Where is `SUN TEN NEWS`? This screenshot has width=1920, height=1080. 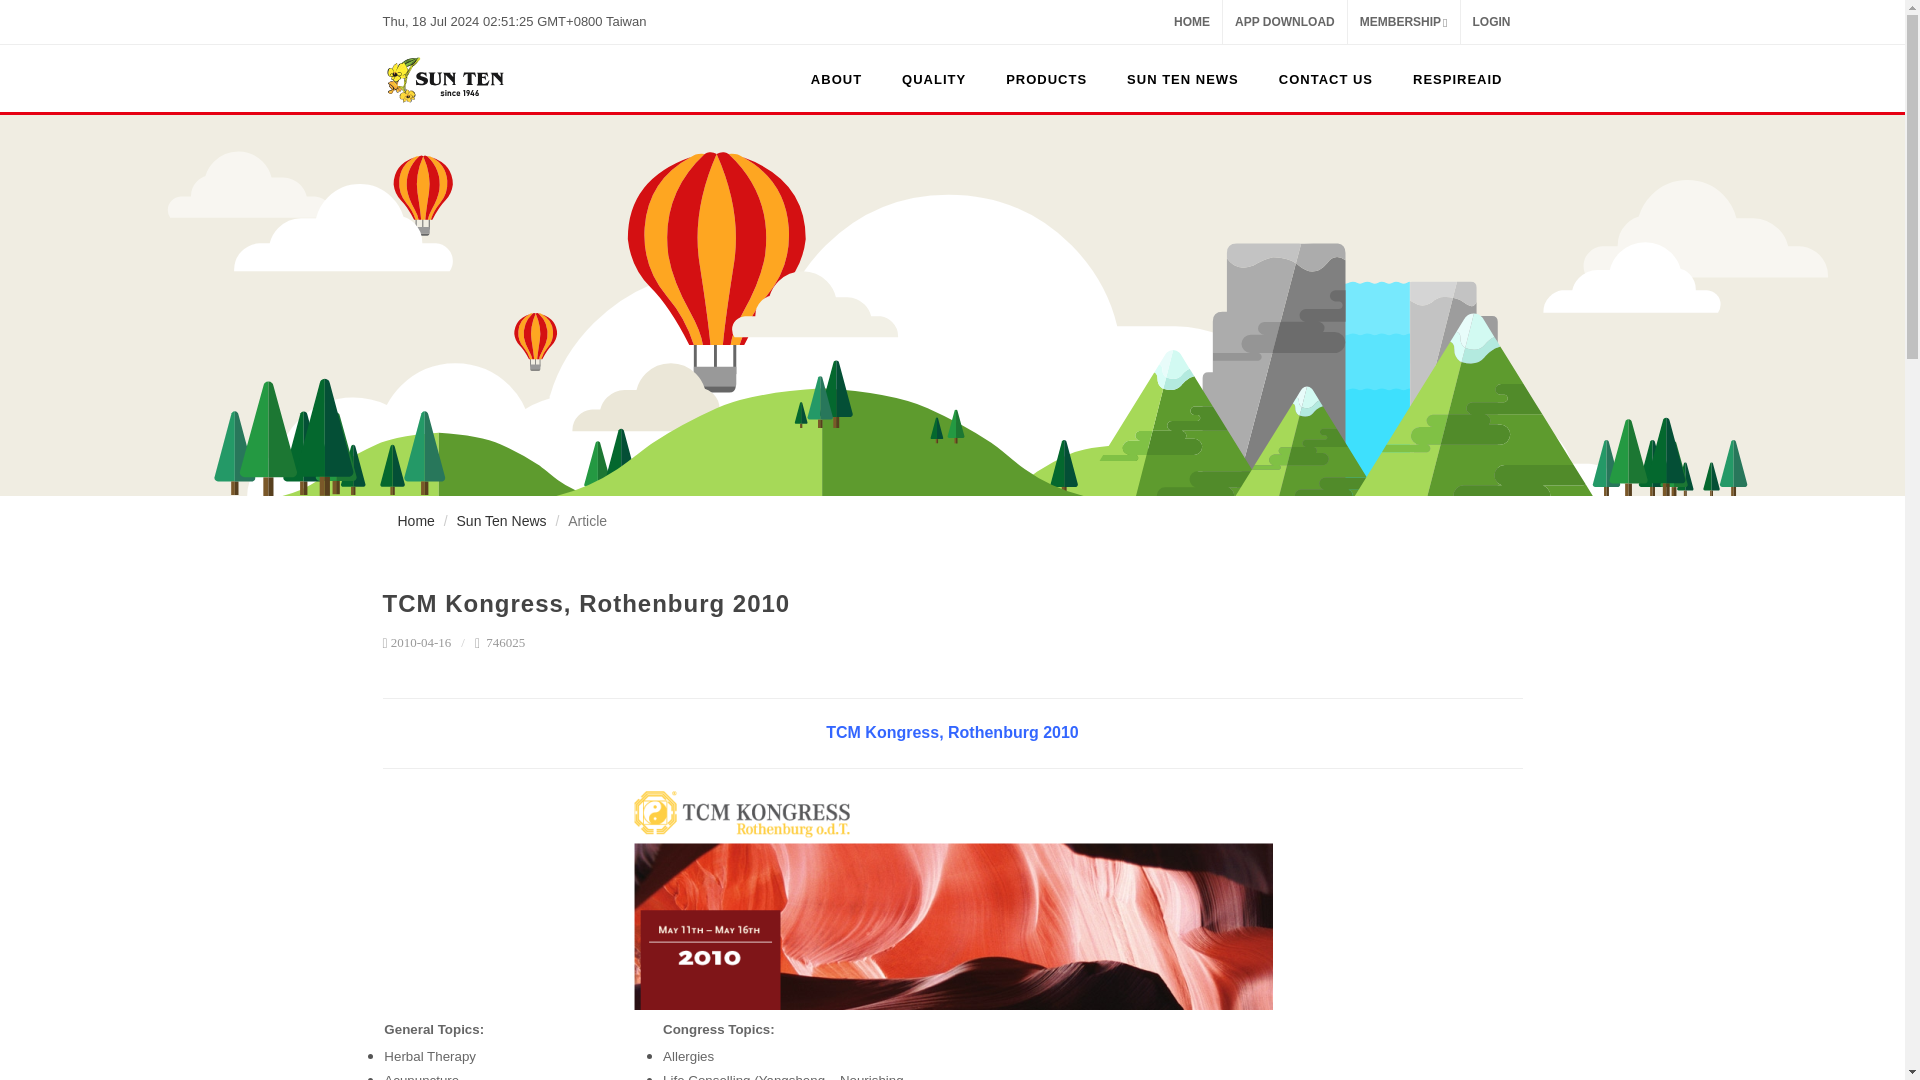
SUN TEN NEWS is located at coordinates (1183, 80).